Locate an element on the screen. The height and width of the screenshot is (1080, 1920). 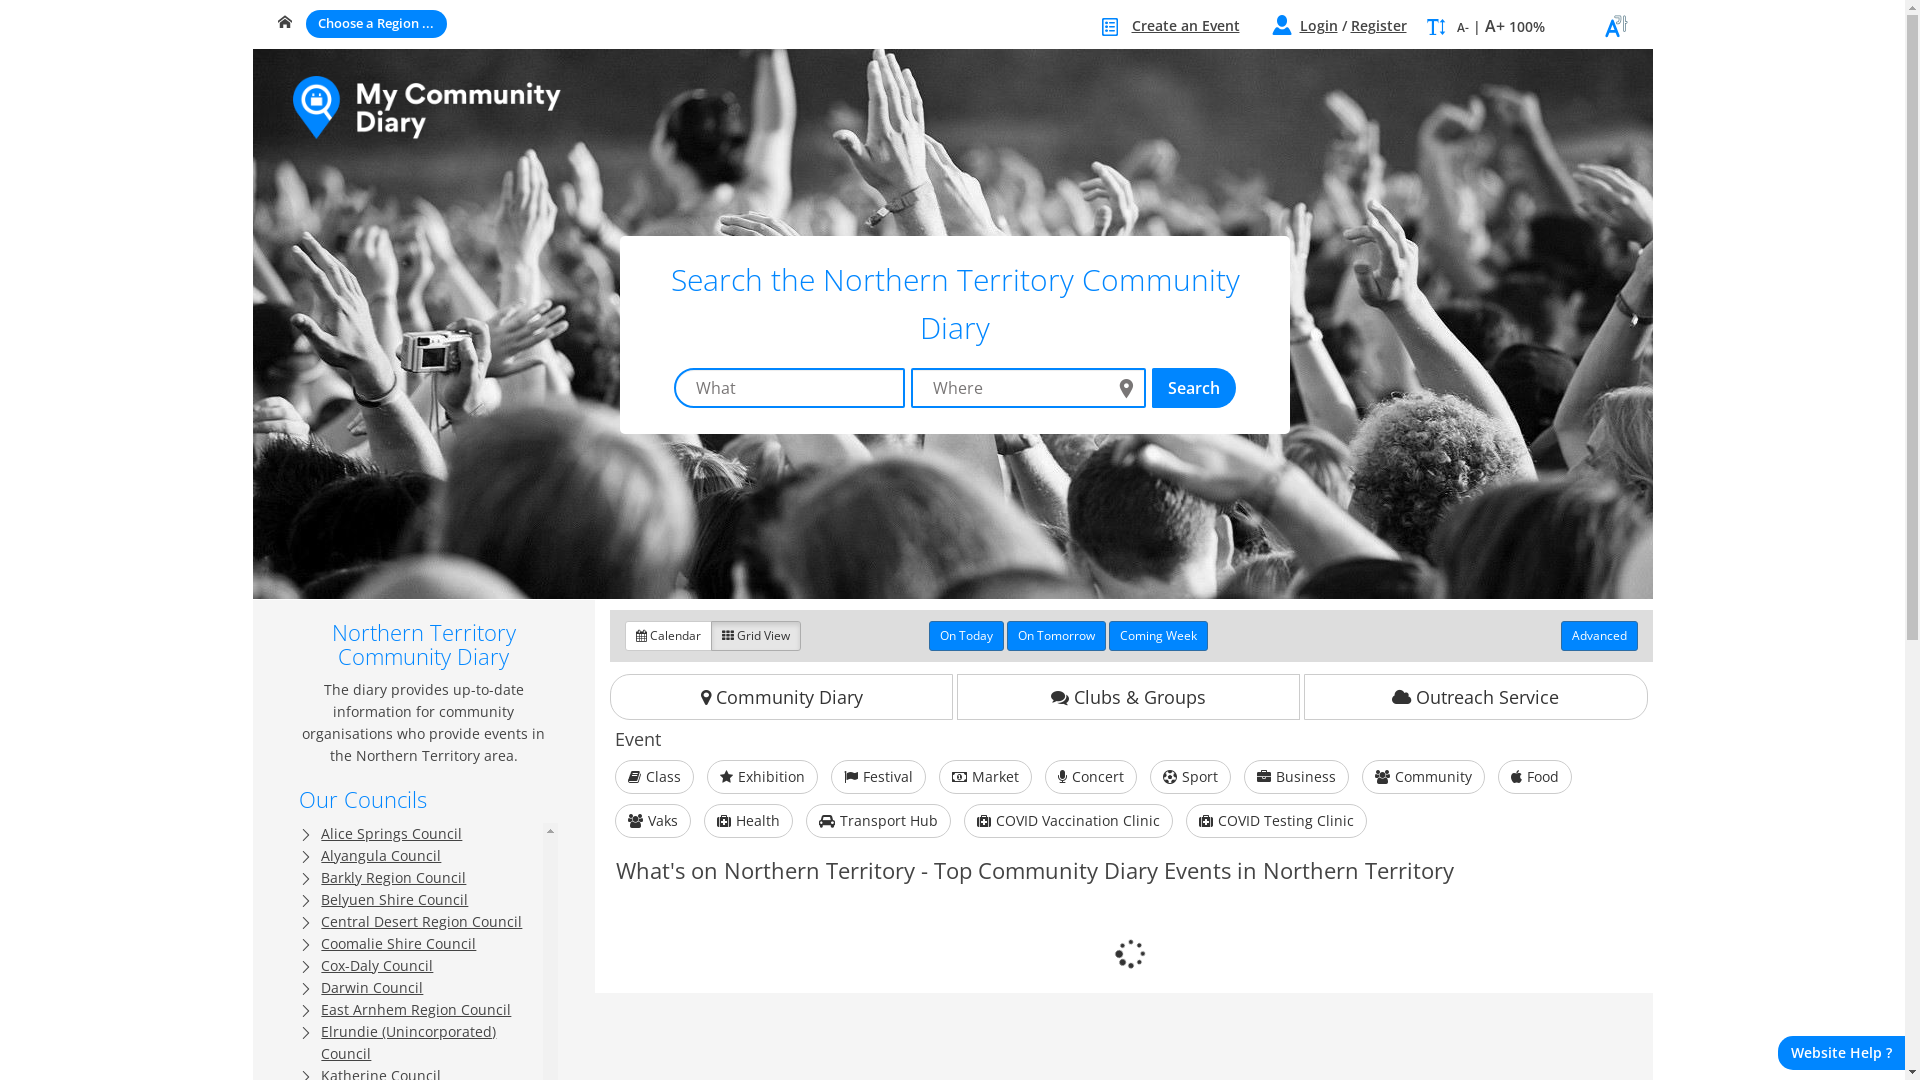
Community Diary is located at coordinates (782, 697).